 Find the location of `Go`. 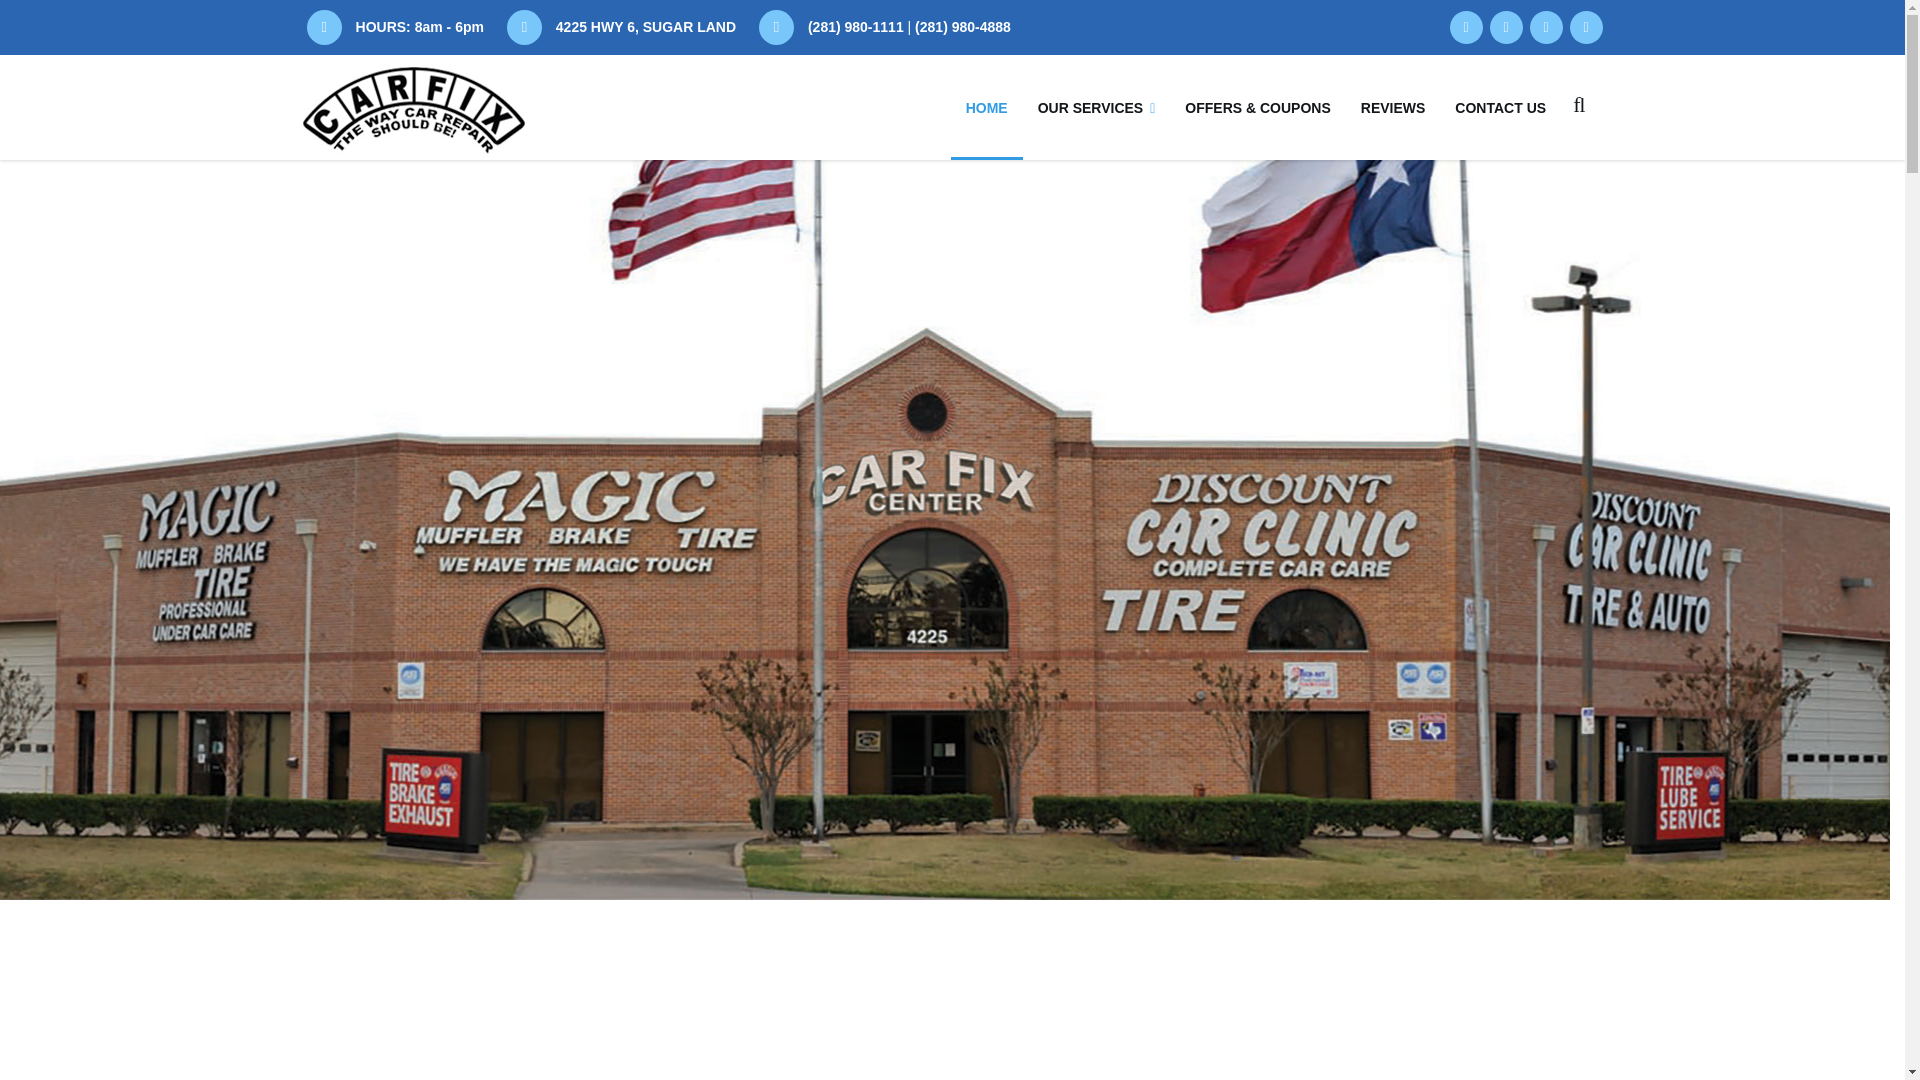

Go is located at coordinates (1540, 190).